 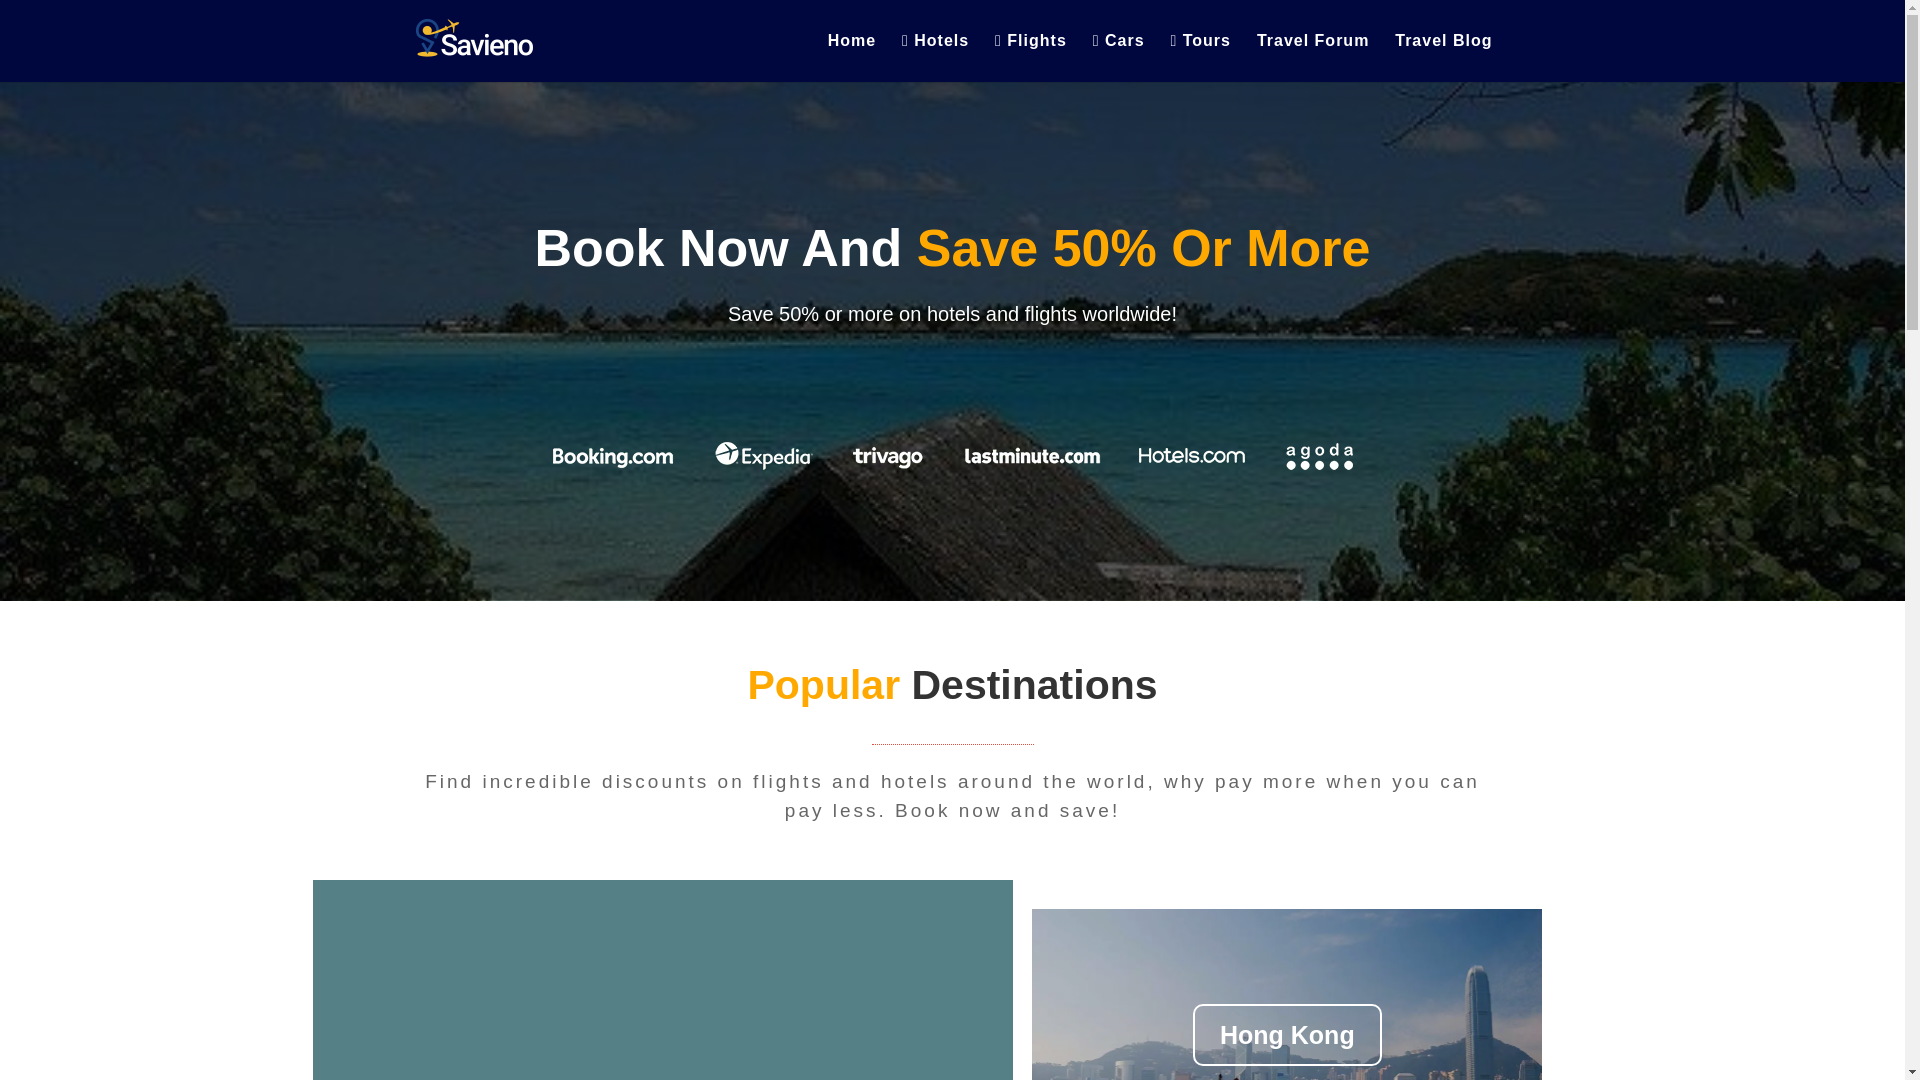 I want to click on Home, so click(x=59, y=88).